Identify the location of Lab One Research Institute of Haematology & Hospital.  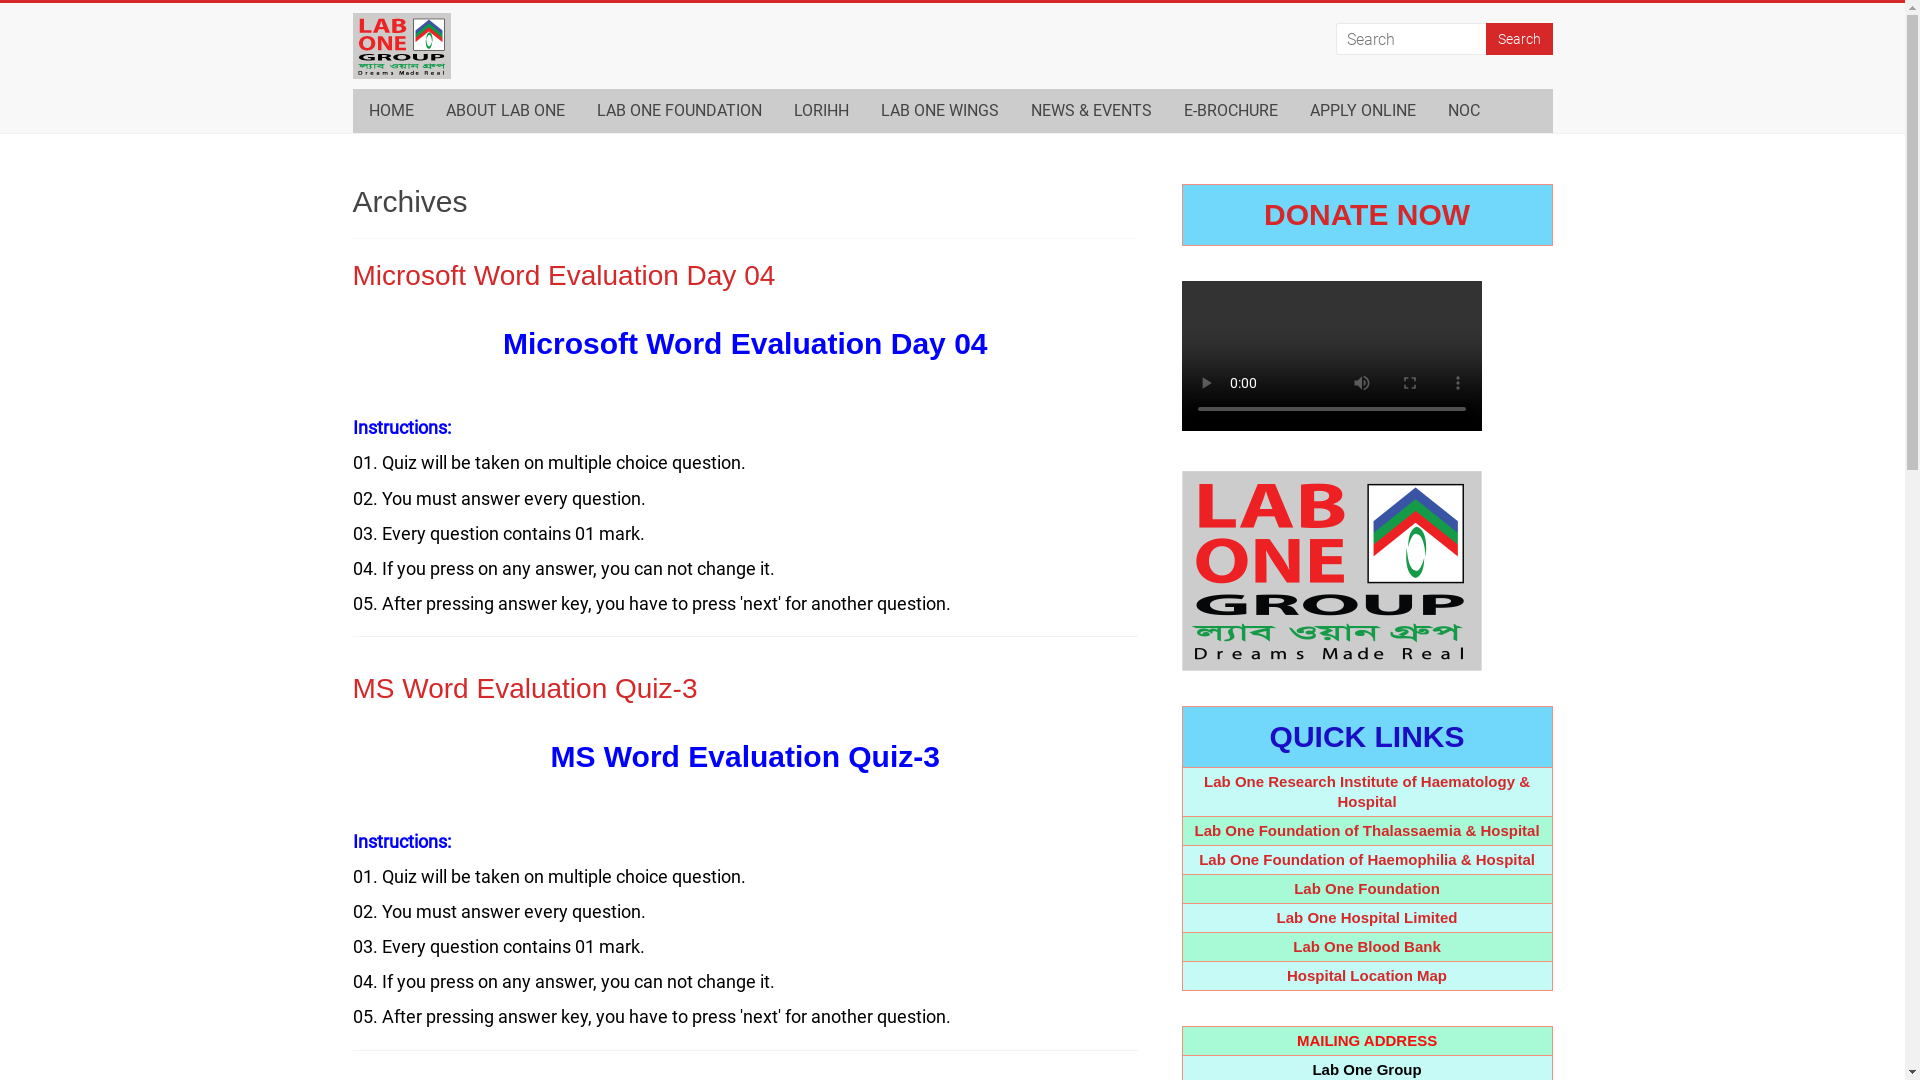
(1367, 792).